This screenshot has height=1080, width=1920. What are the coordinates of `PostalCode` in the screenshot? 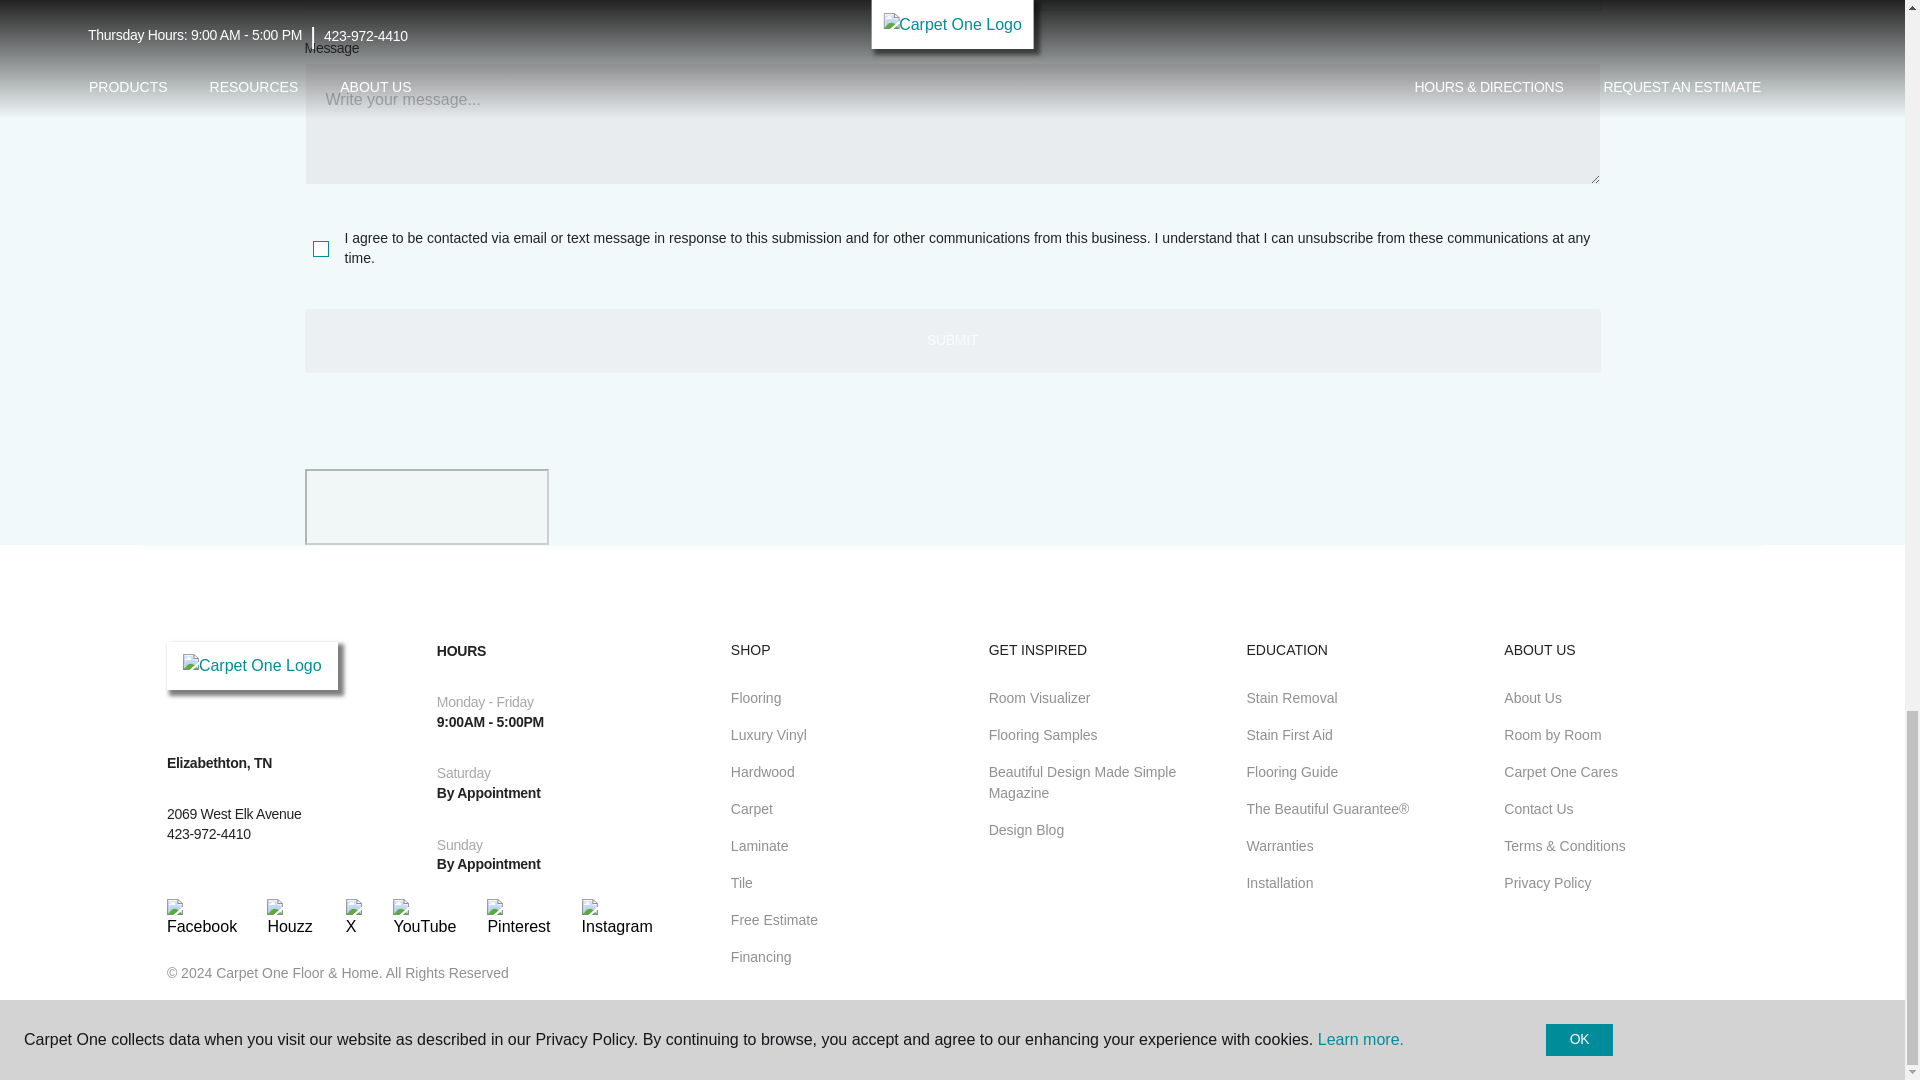 It's located at (622, 6).